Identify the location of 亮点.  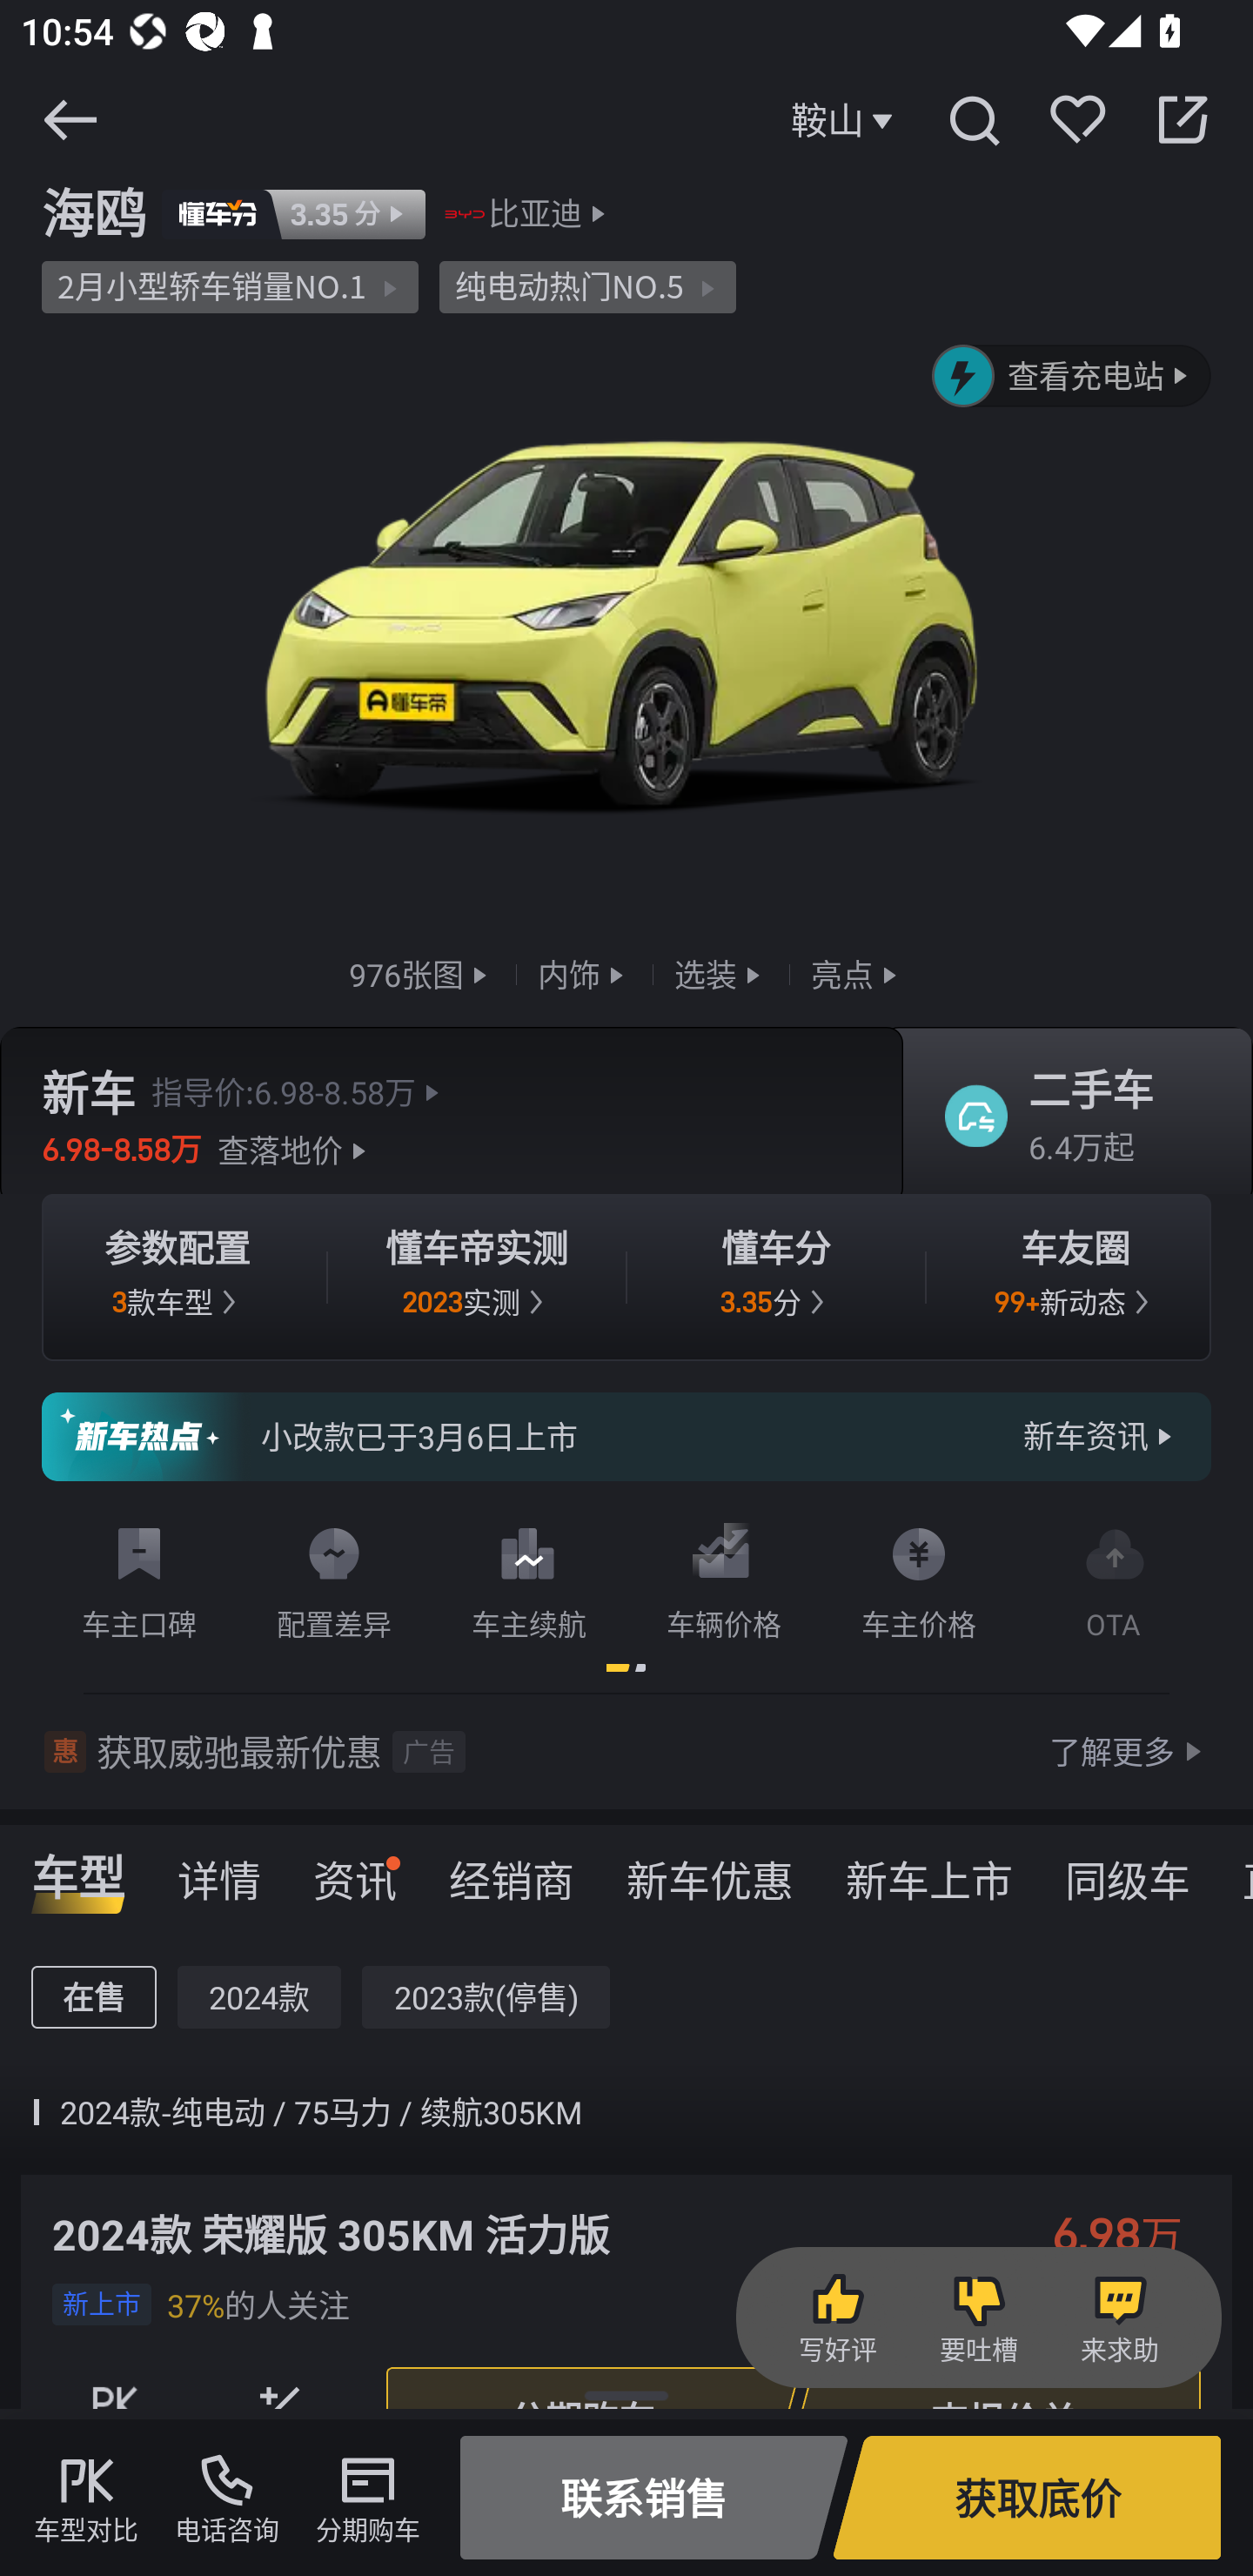
(857, 973).